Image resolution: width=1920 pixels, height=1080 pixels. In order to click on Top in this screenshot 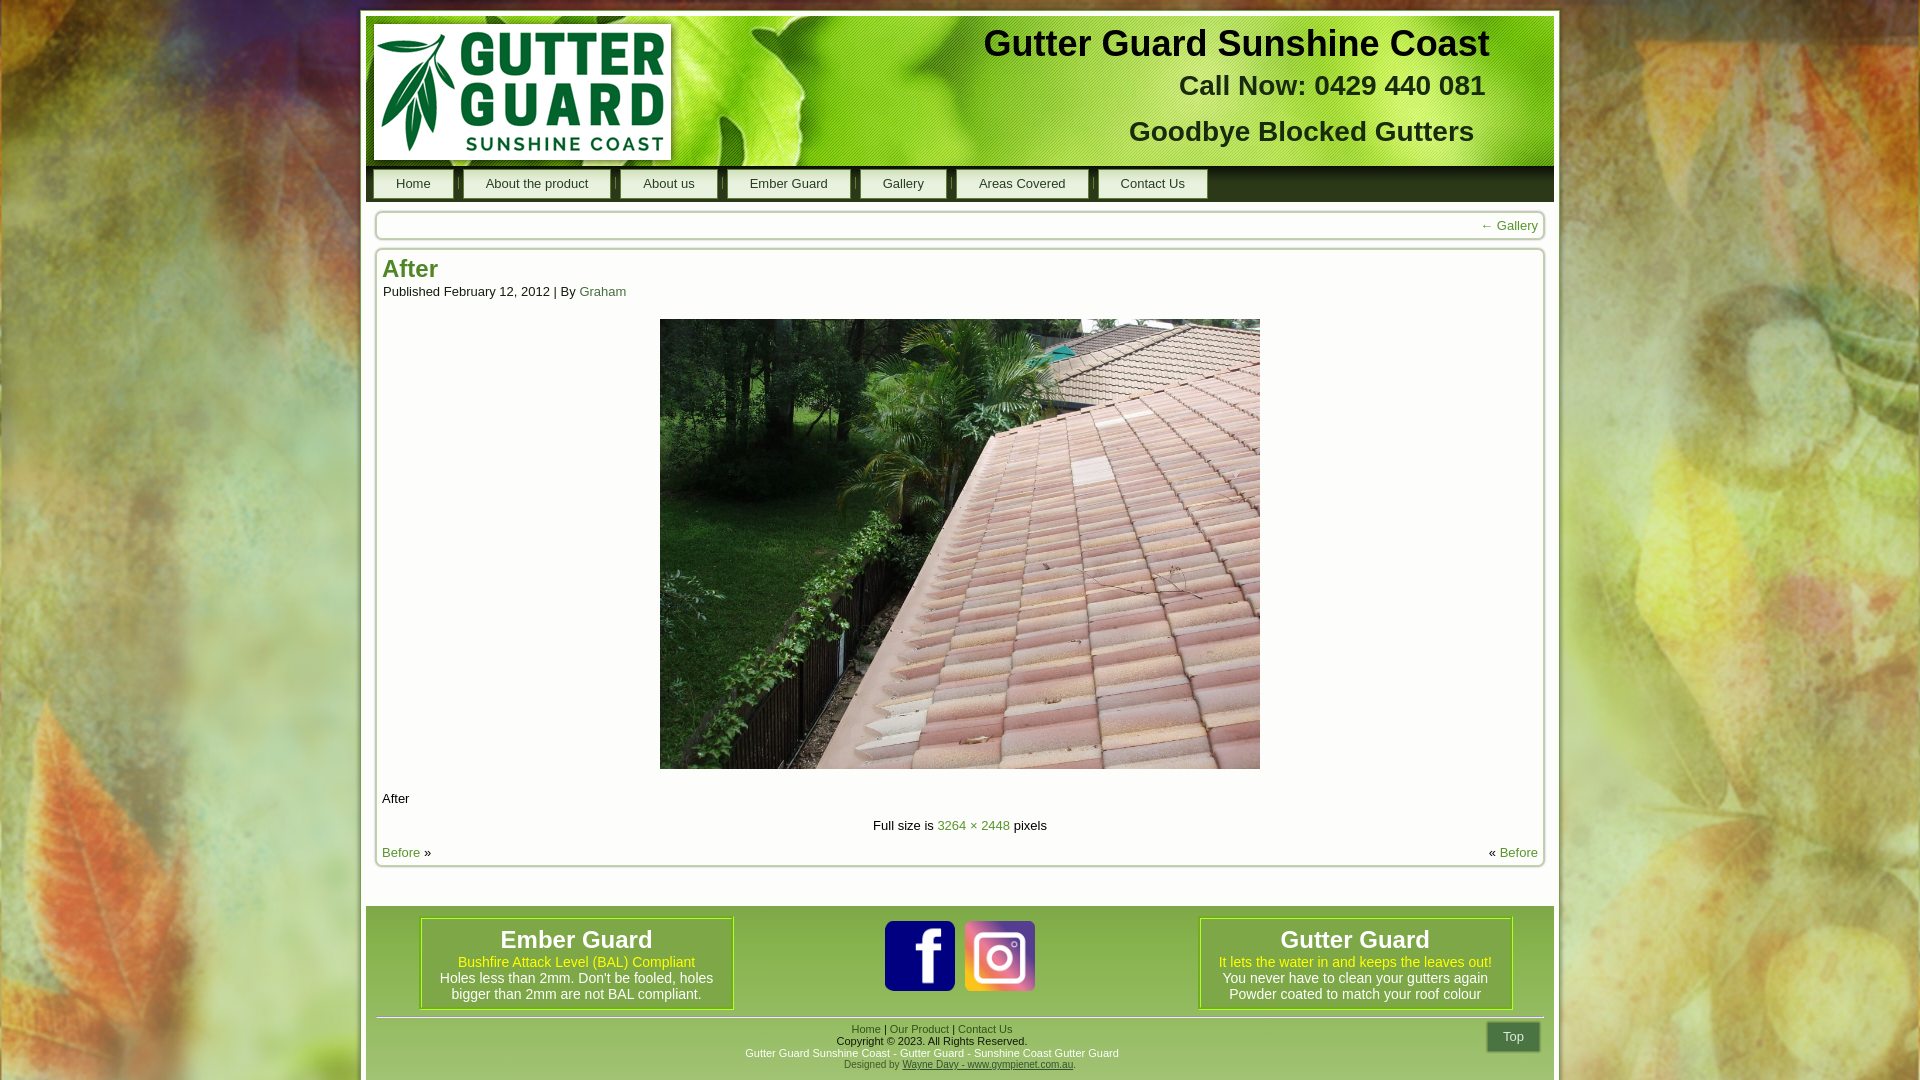, I will do `click(1514, 1037)`.